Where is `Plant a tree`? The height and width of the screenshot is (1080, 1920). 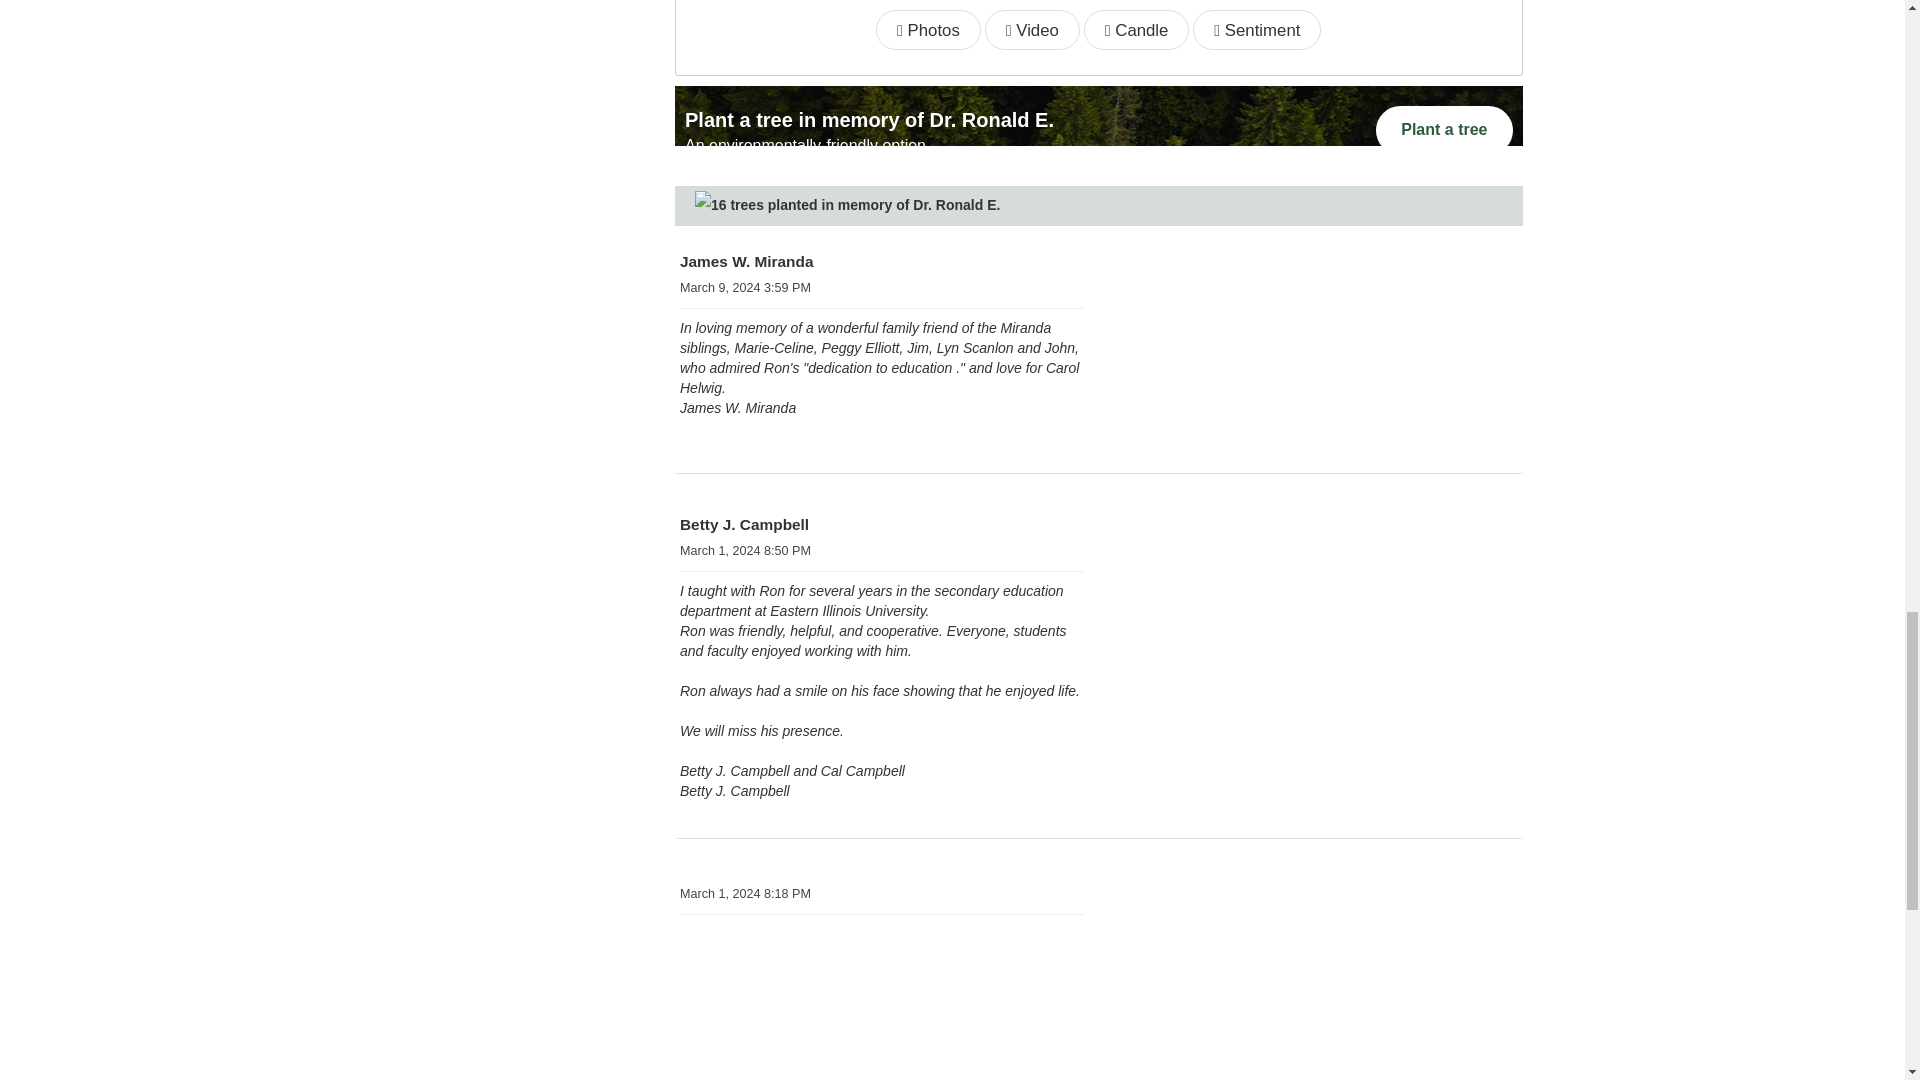
Plant a tree is located at coordinates (1444, 130).